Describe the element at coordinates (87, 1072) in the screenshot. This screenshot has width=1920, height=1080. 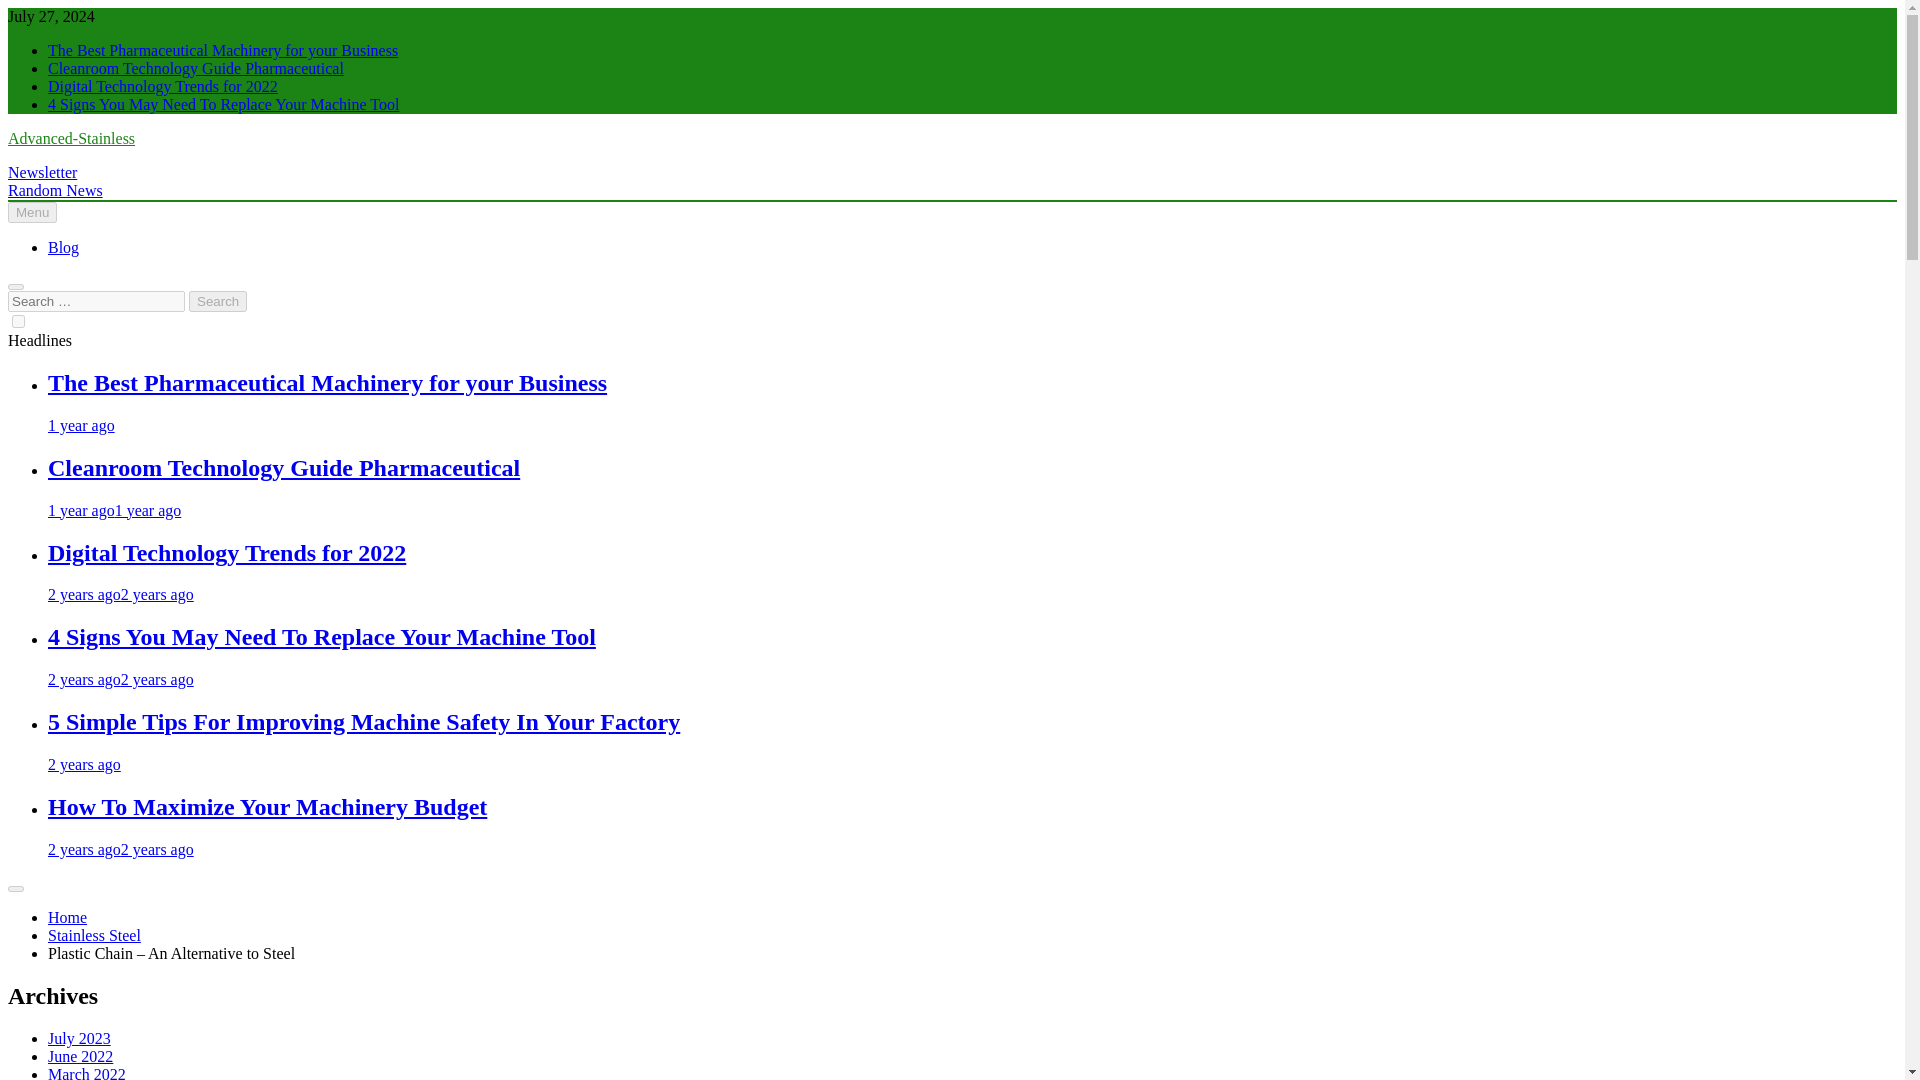
I see `March 2022` at that location.